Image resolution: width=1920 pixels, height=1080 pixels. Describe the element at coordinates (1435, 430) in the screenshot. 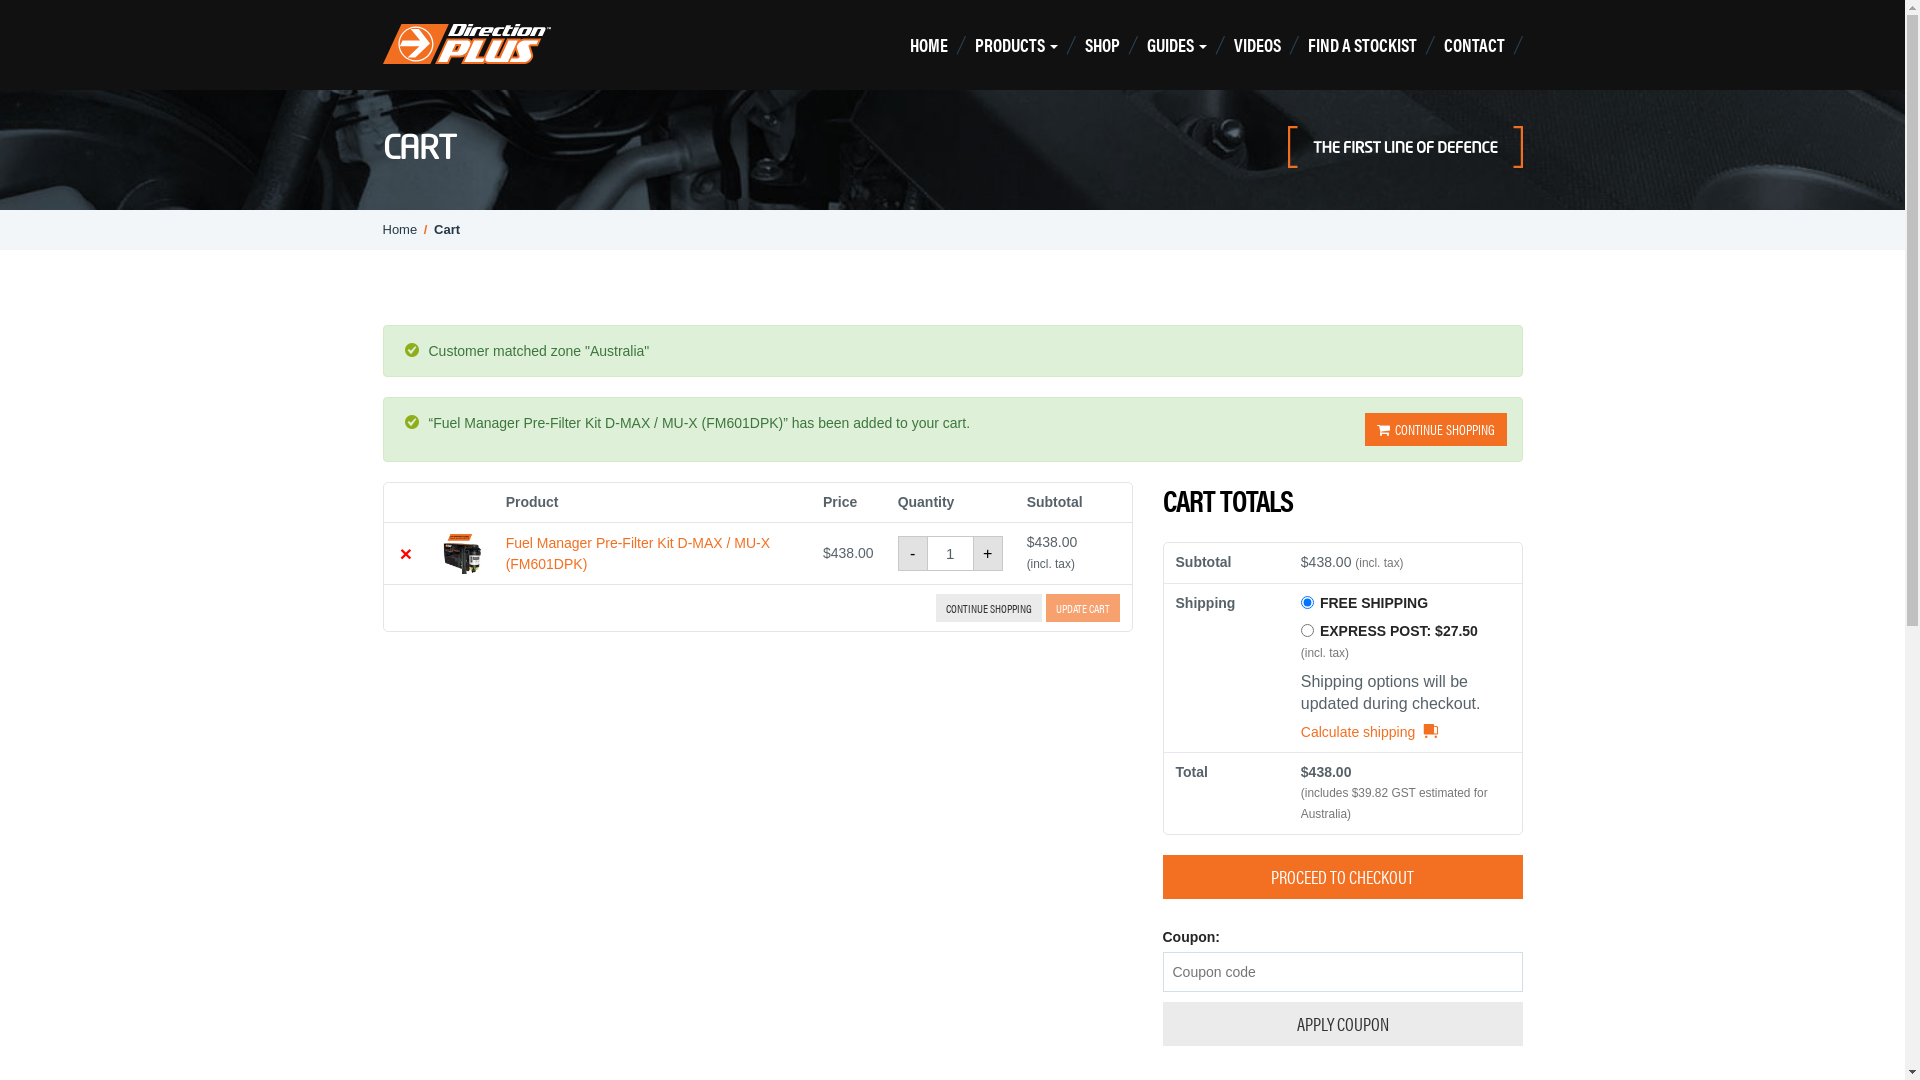

I see `CONTINUE SHOPPING` at that location.